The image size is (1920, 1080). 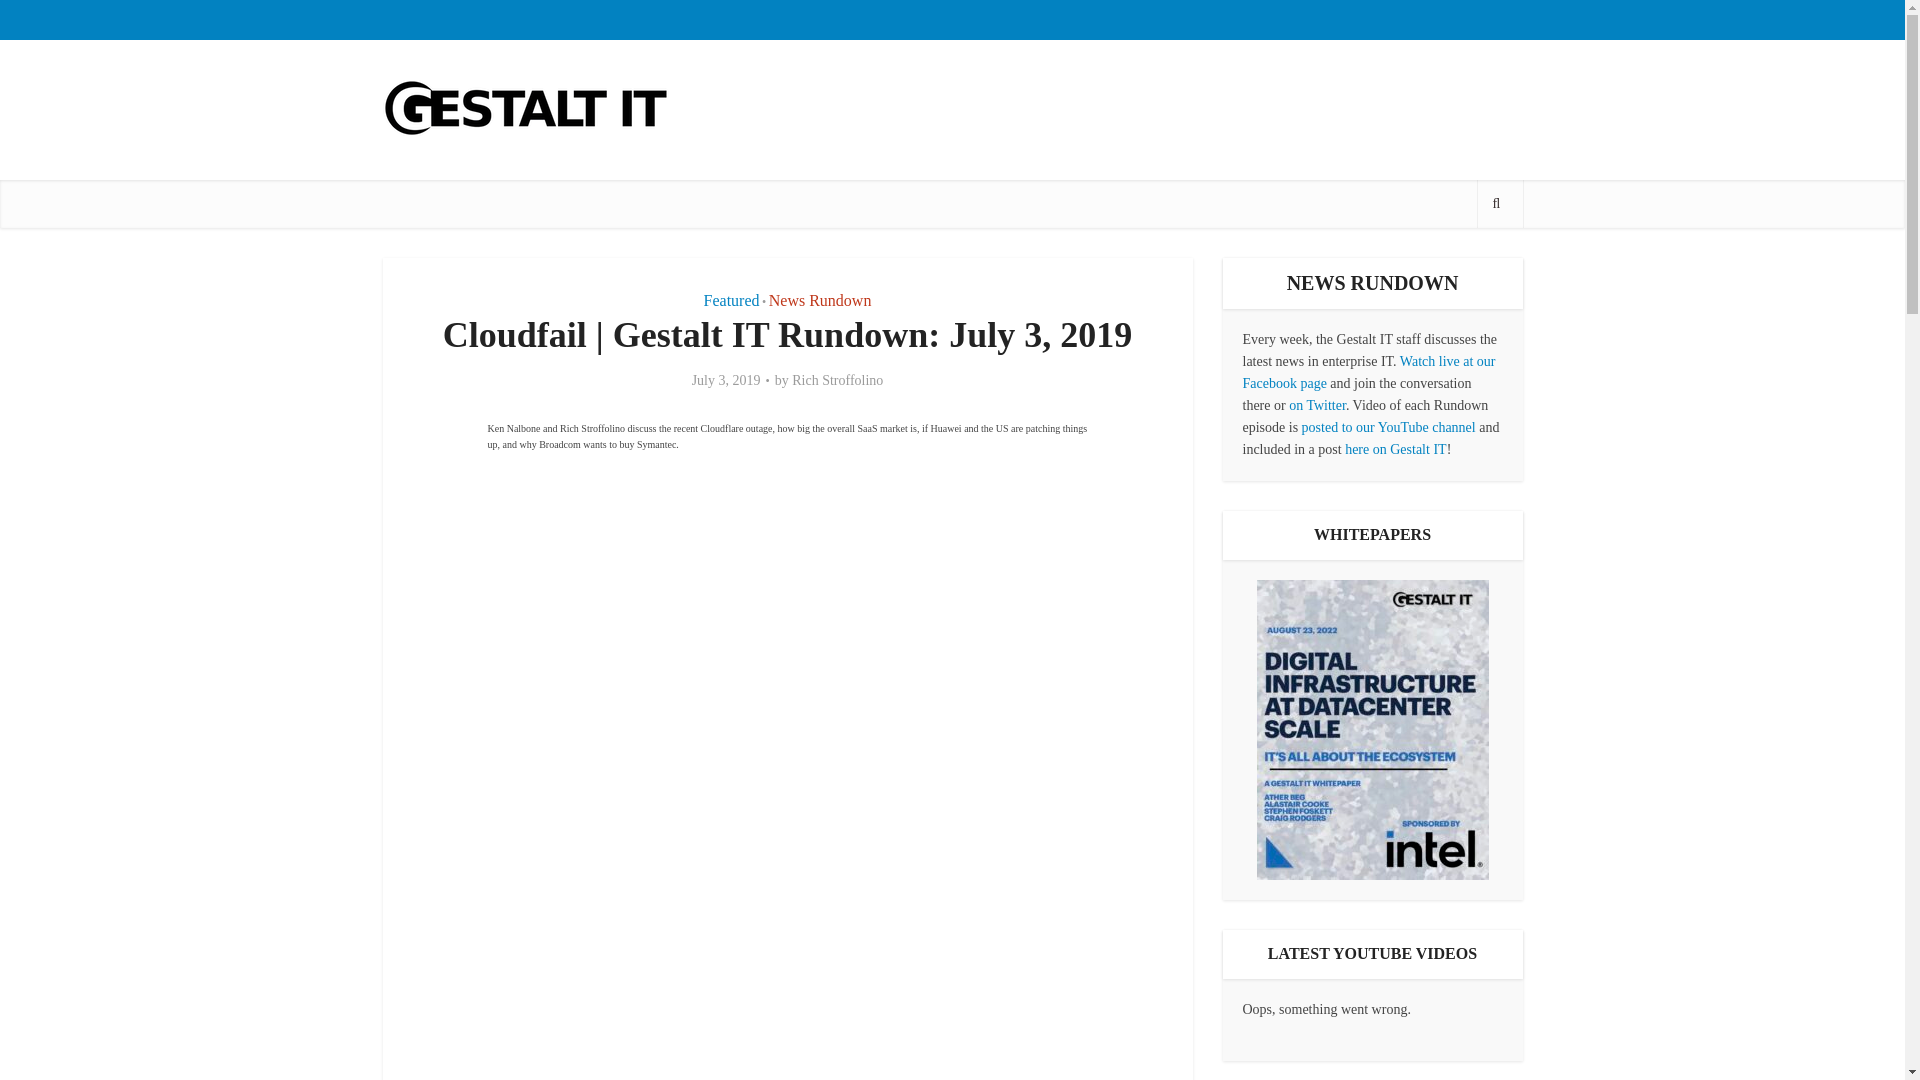 I want to click on here on Gestalt IT, so click(x=1395, y=448).